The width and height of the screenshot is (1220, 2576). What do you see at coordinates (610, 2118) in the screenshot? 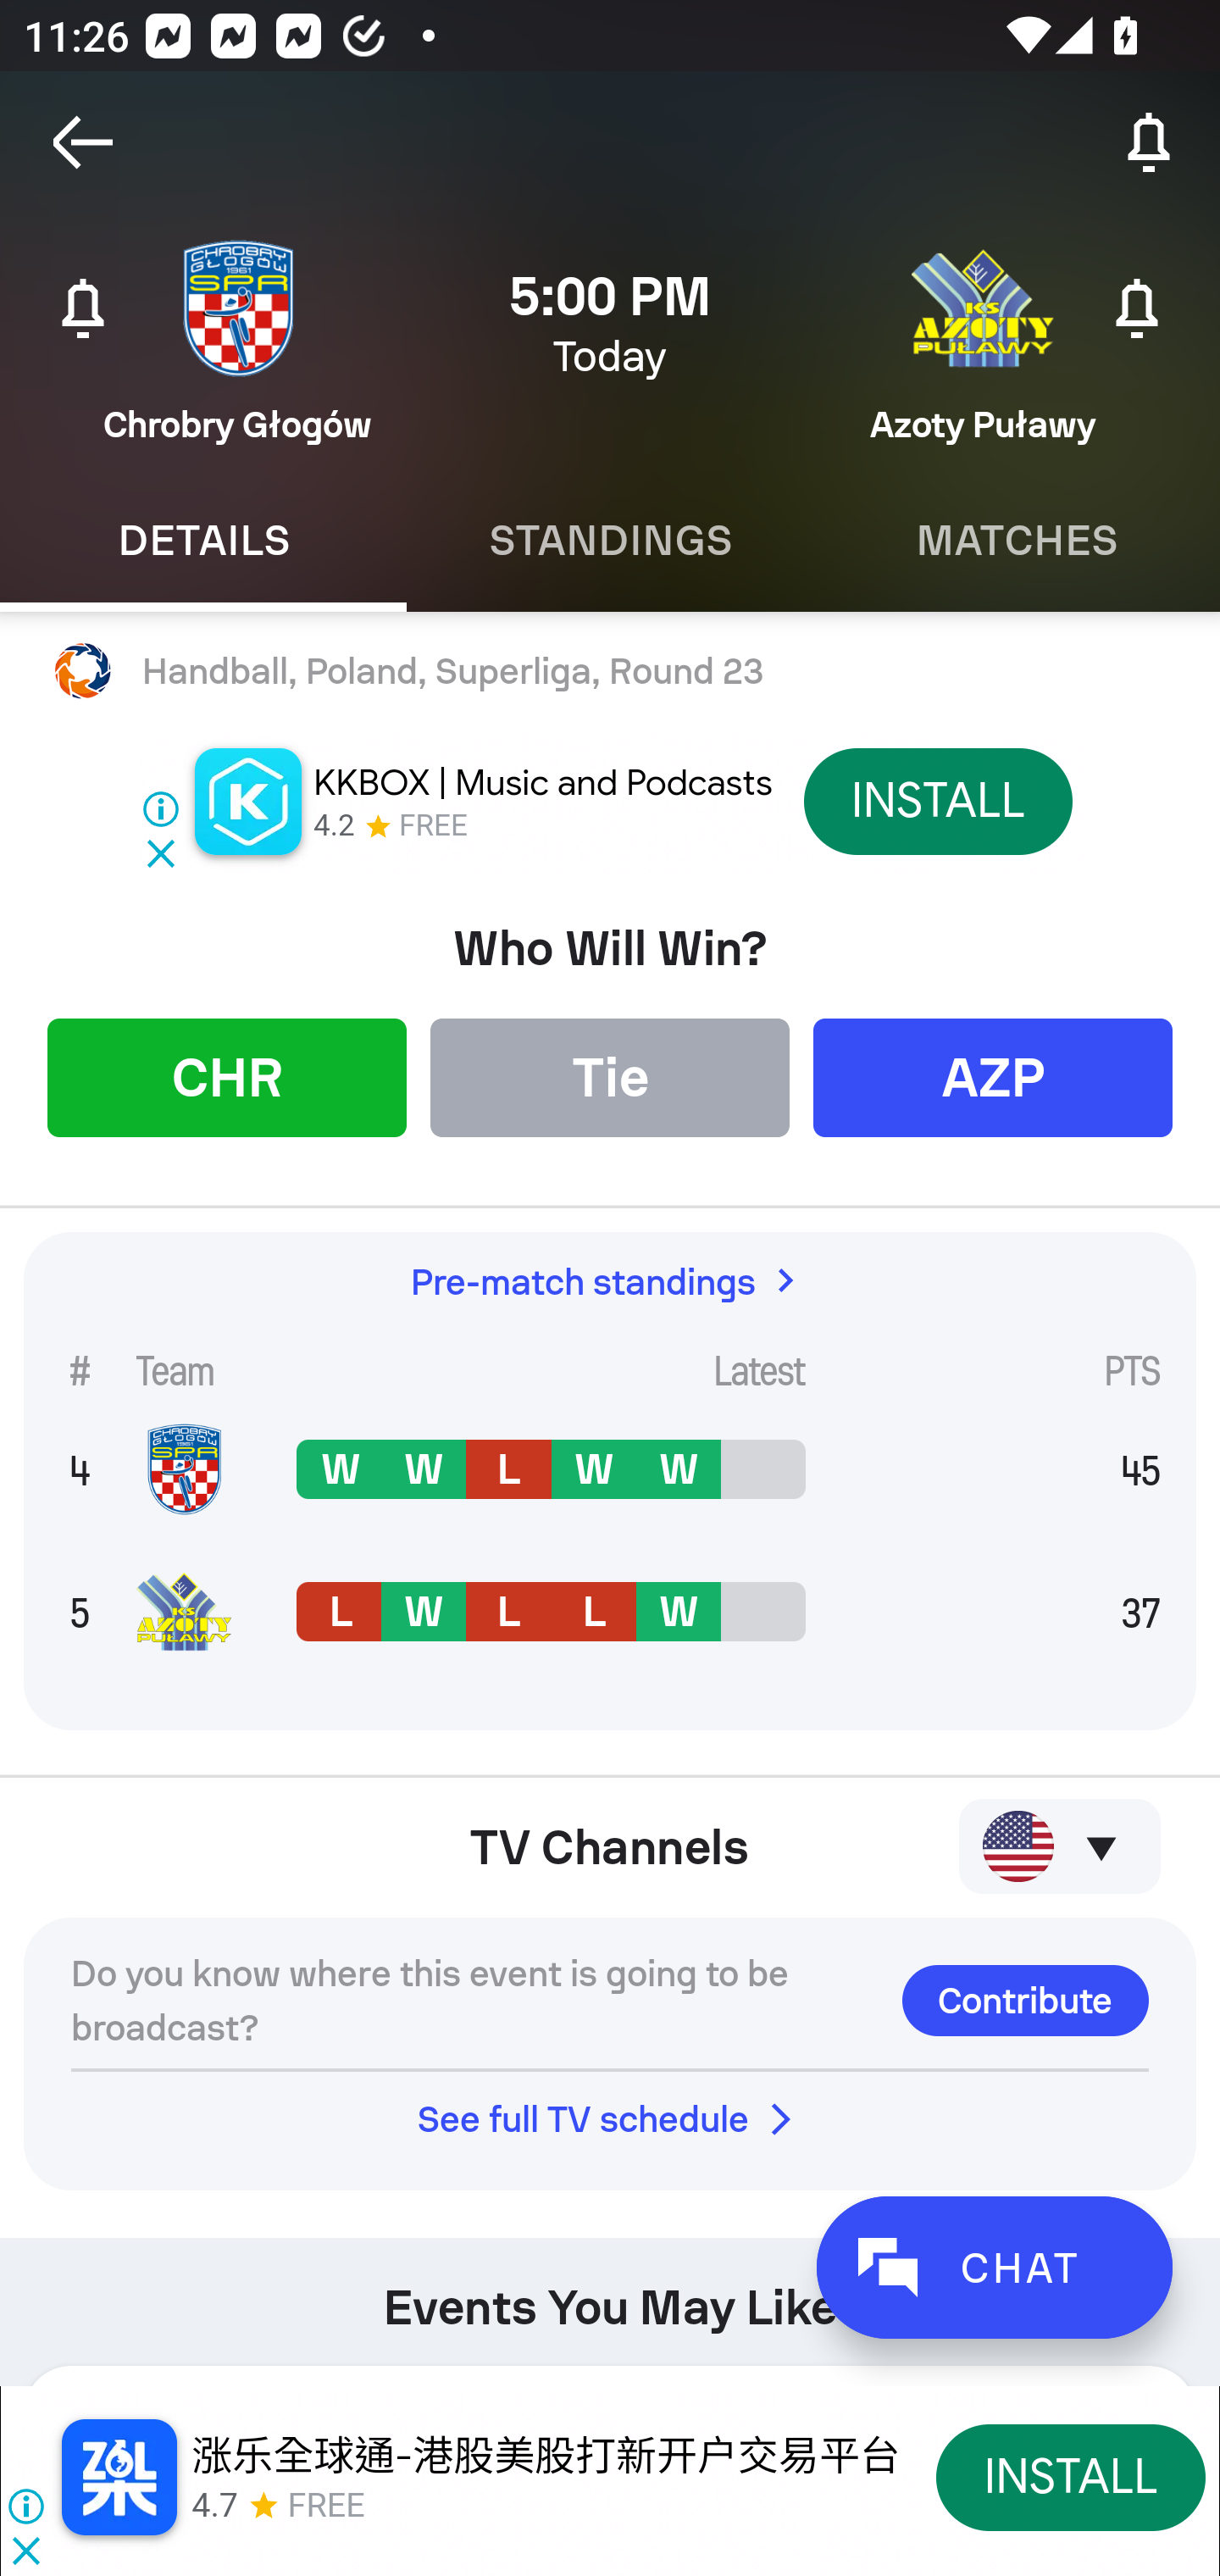
I see `See full TV schedule` at bounding box center [610, 2118].